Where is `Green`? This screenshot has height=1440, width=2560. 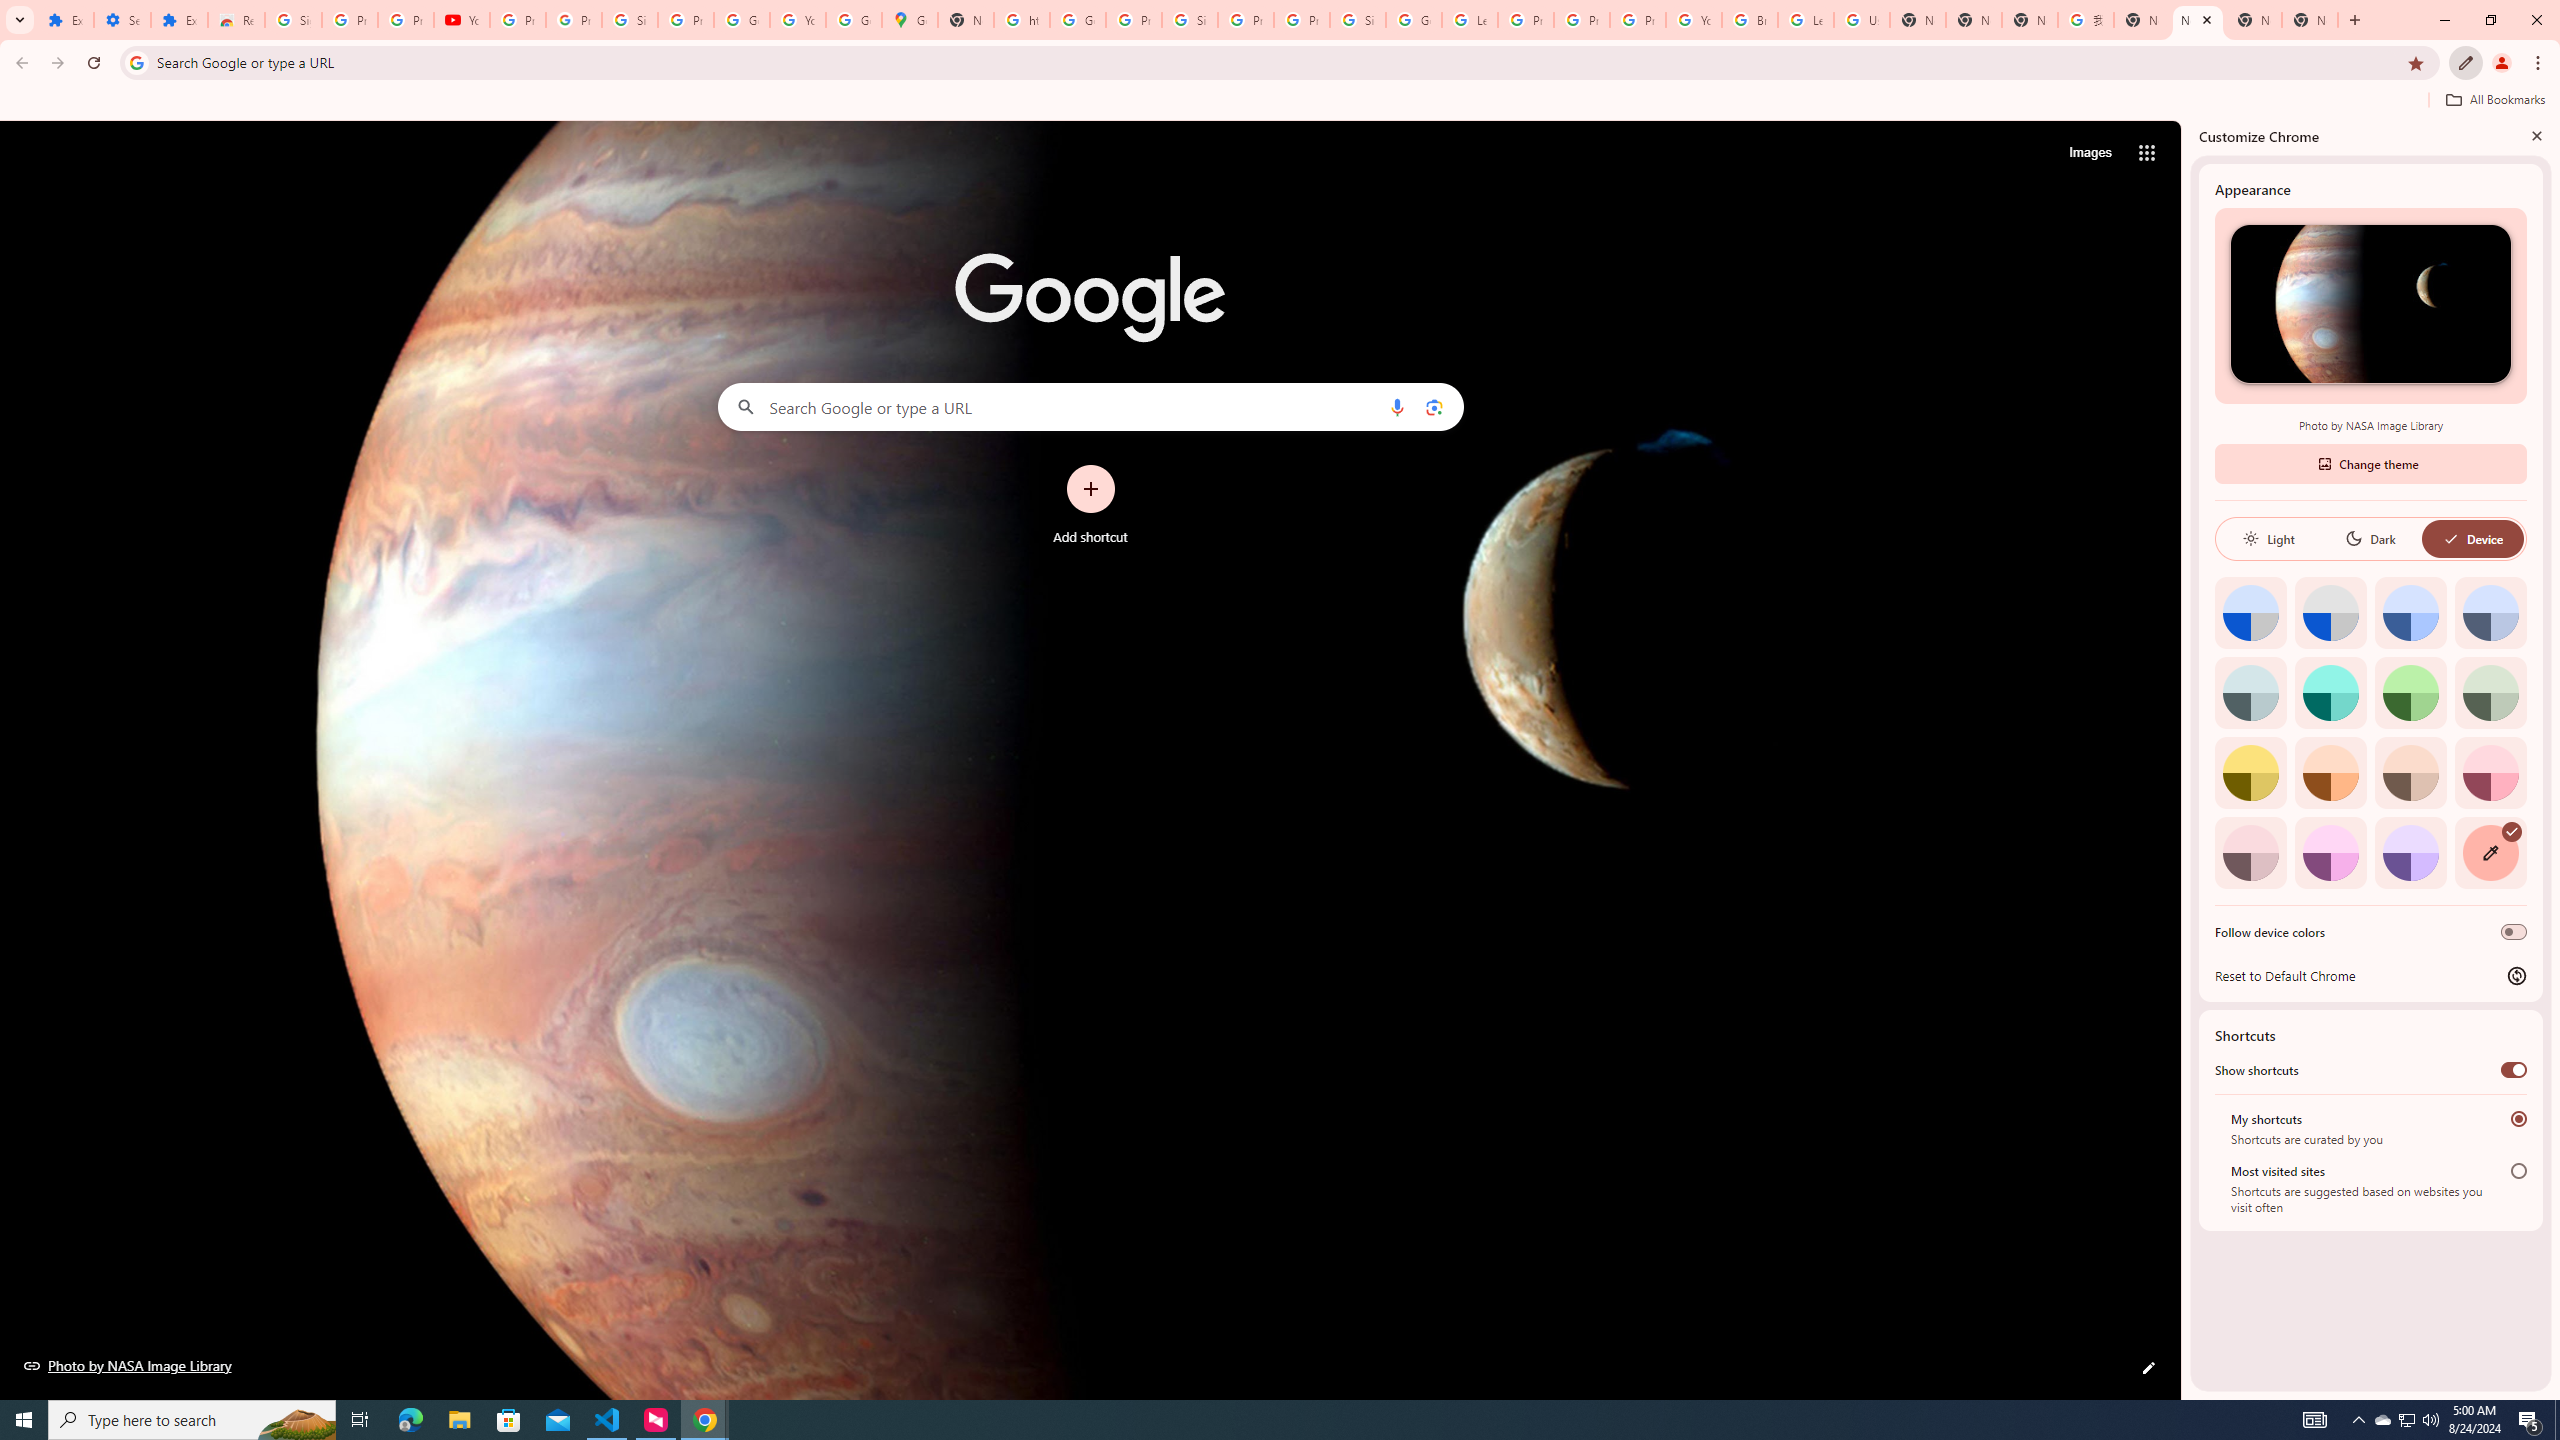
Green is located at coordinates (2411, 692).